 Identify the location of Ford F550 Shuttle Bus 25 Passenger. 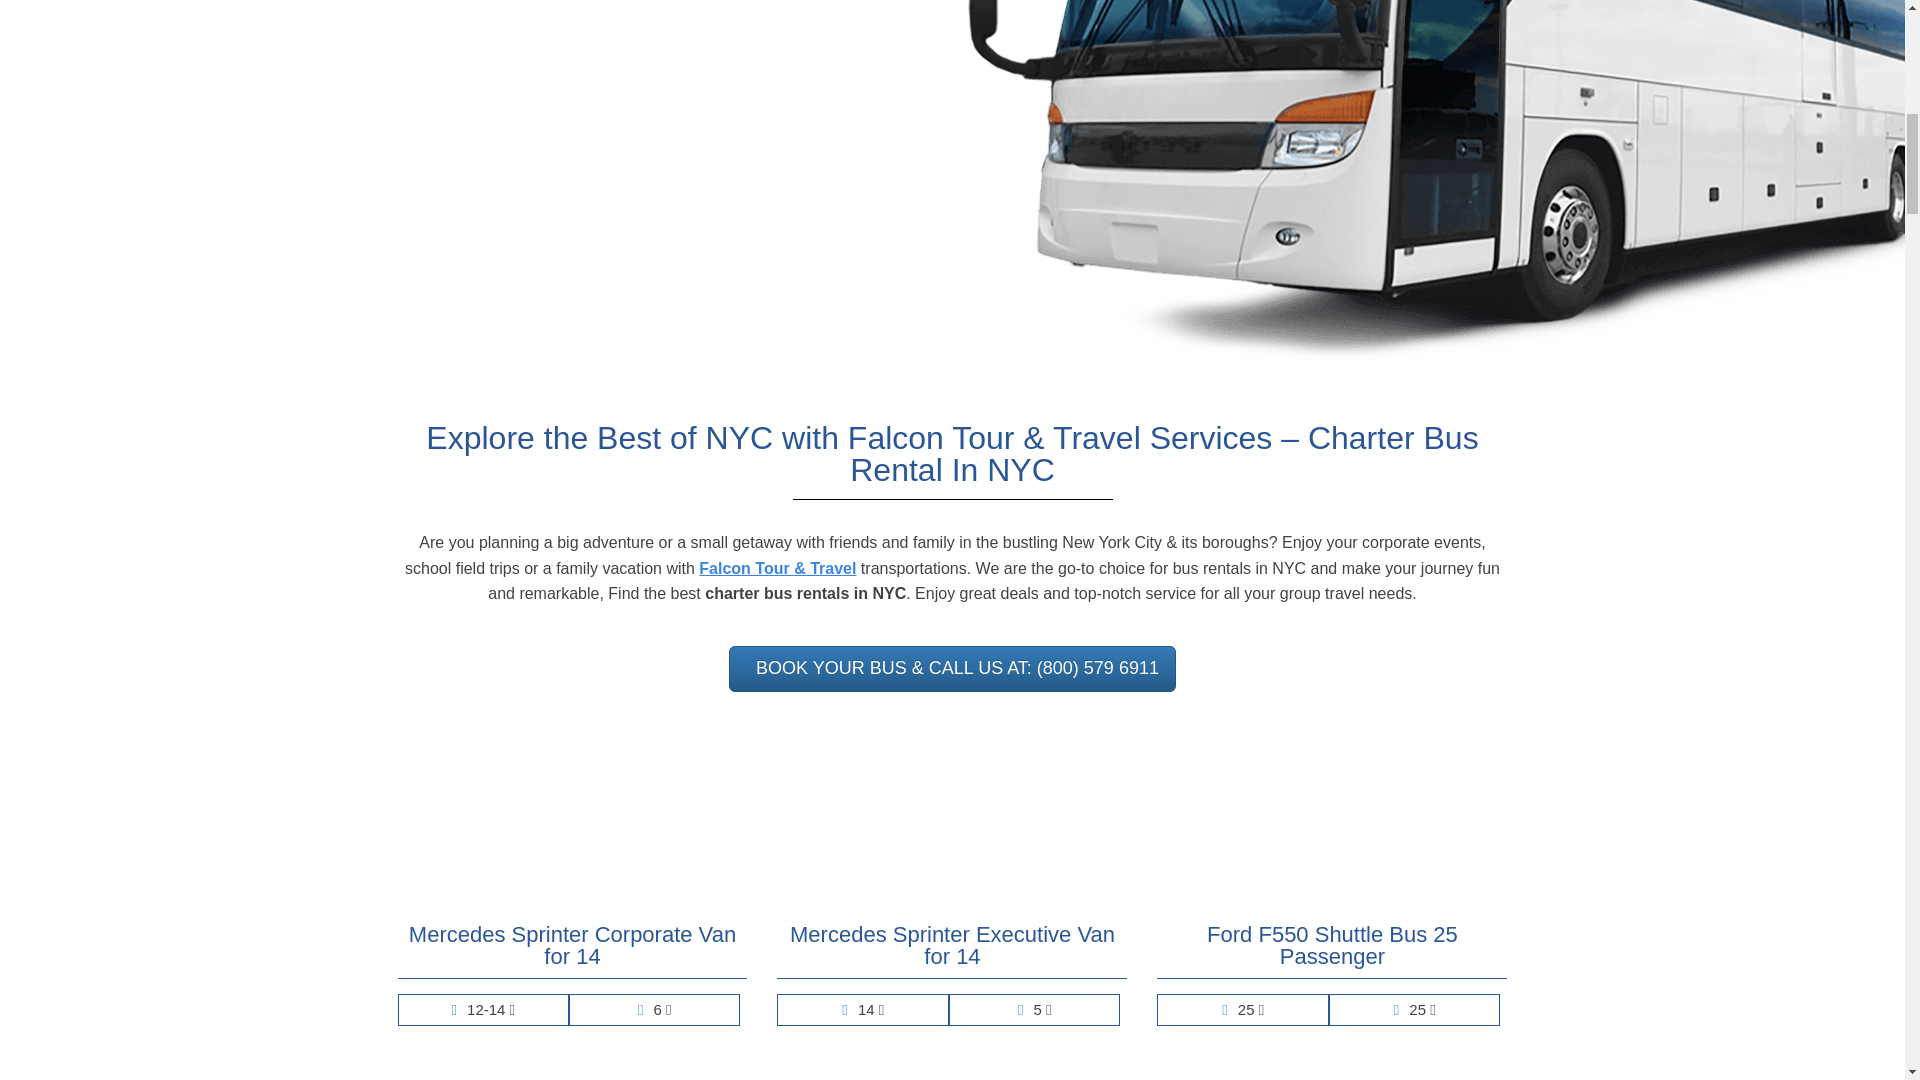
(1332, 951).